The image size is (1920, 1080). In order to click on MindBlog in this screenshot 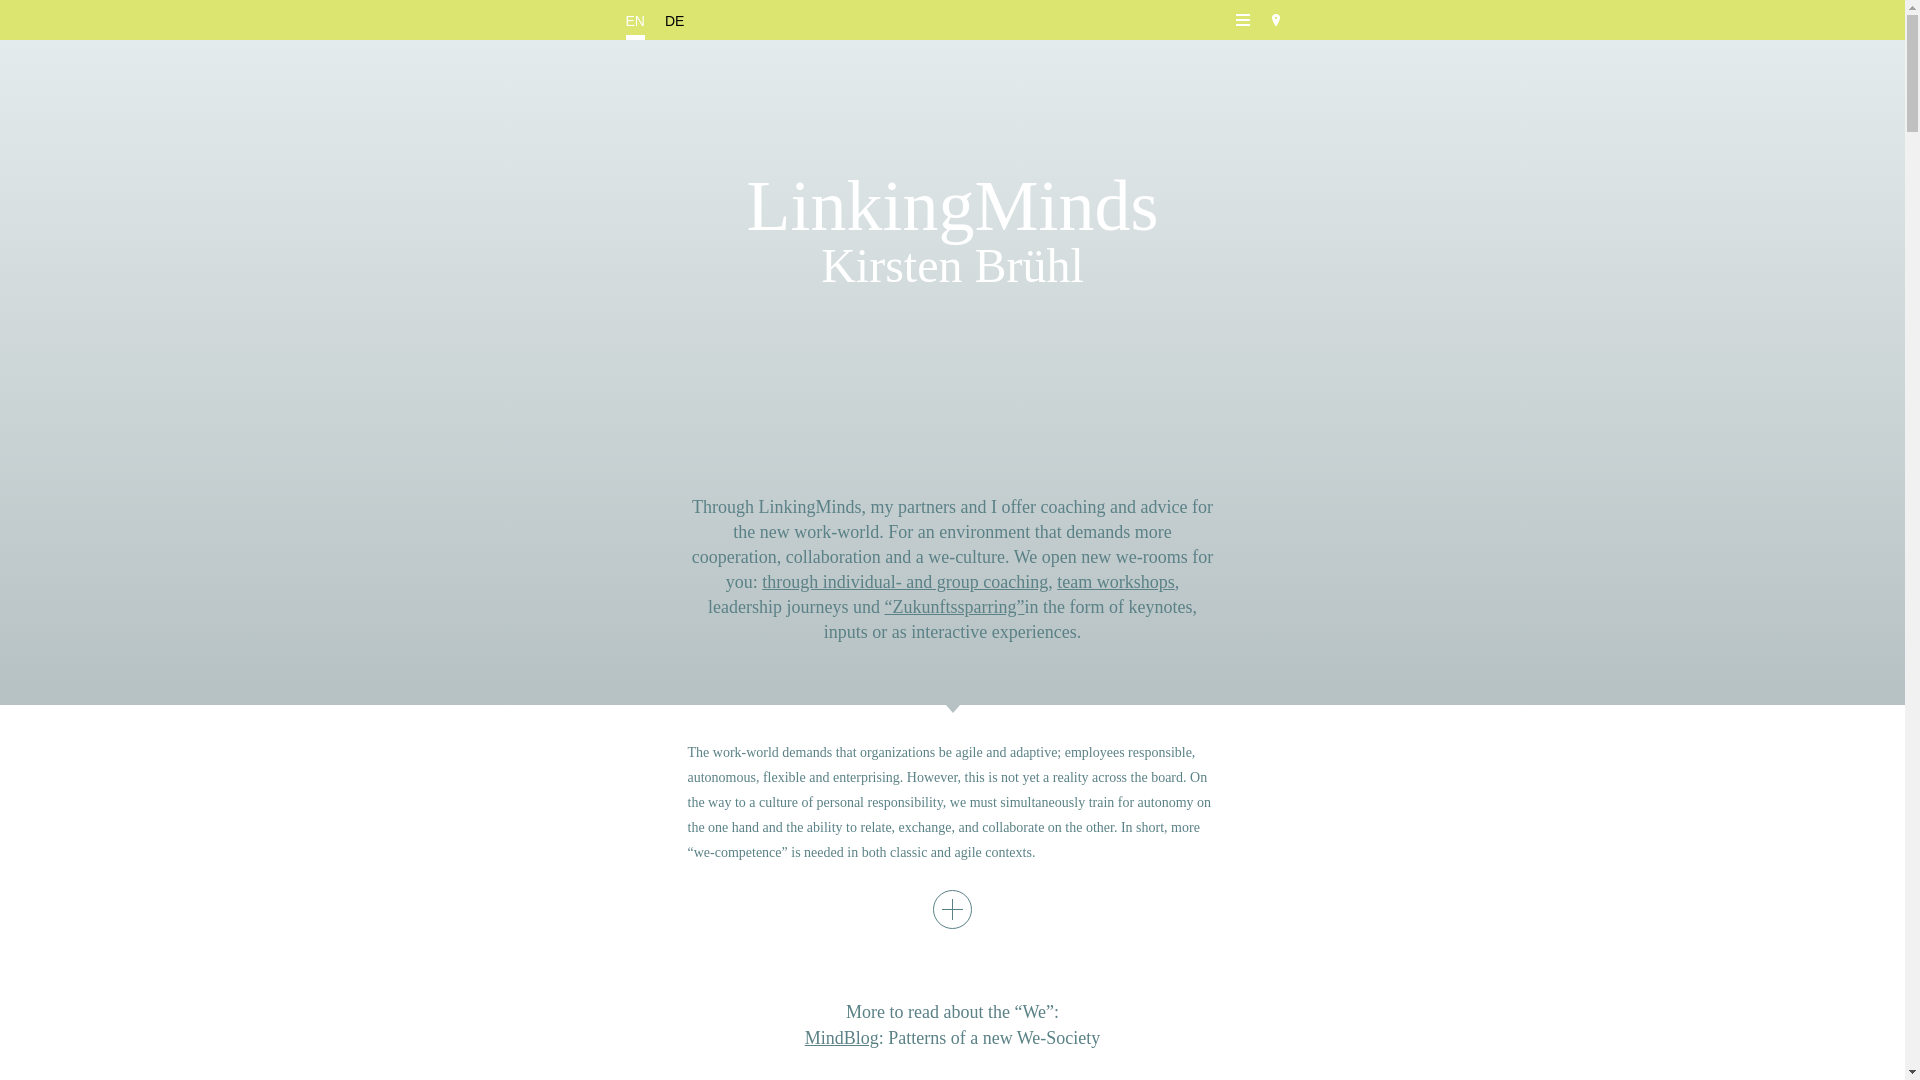, I will do `click(842, 1038)`.